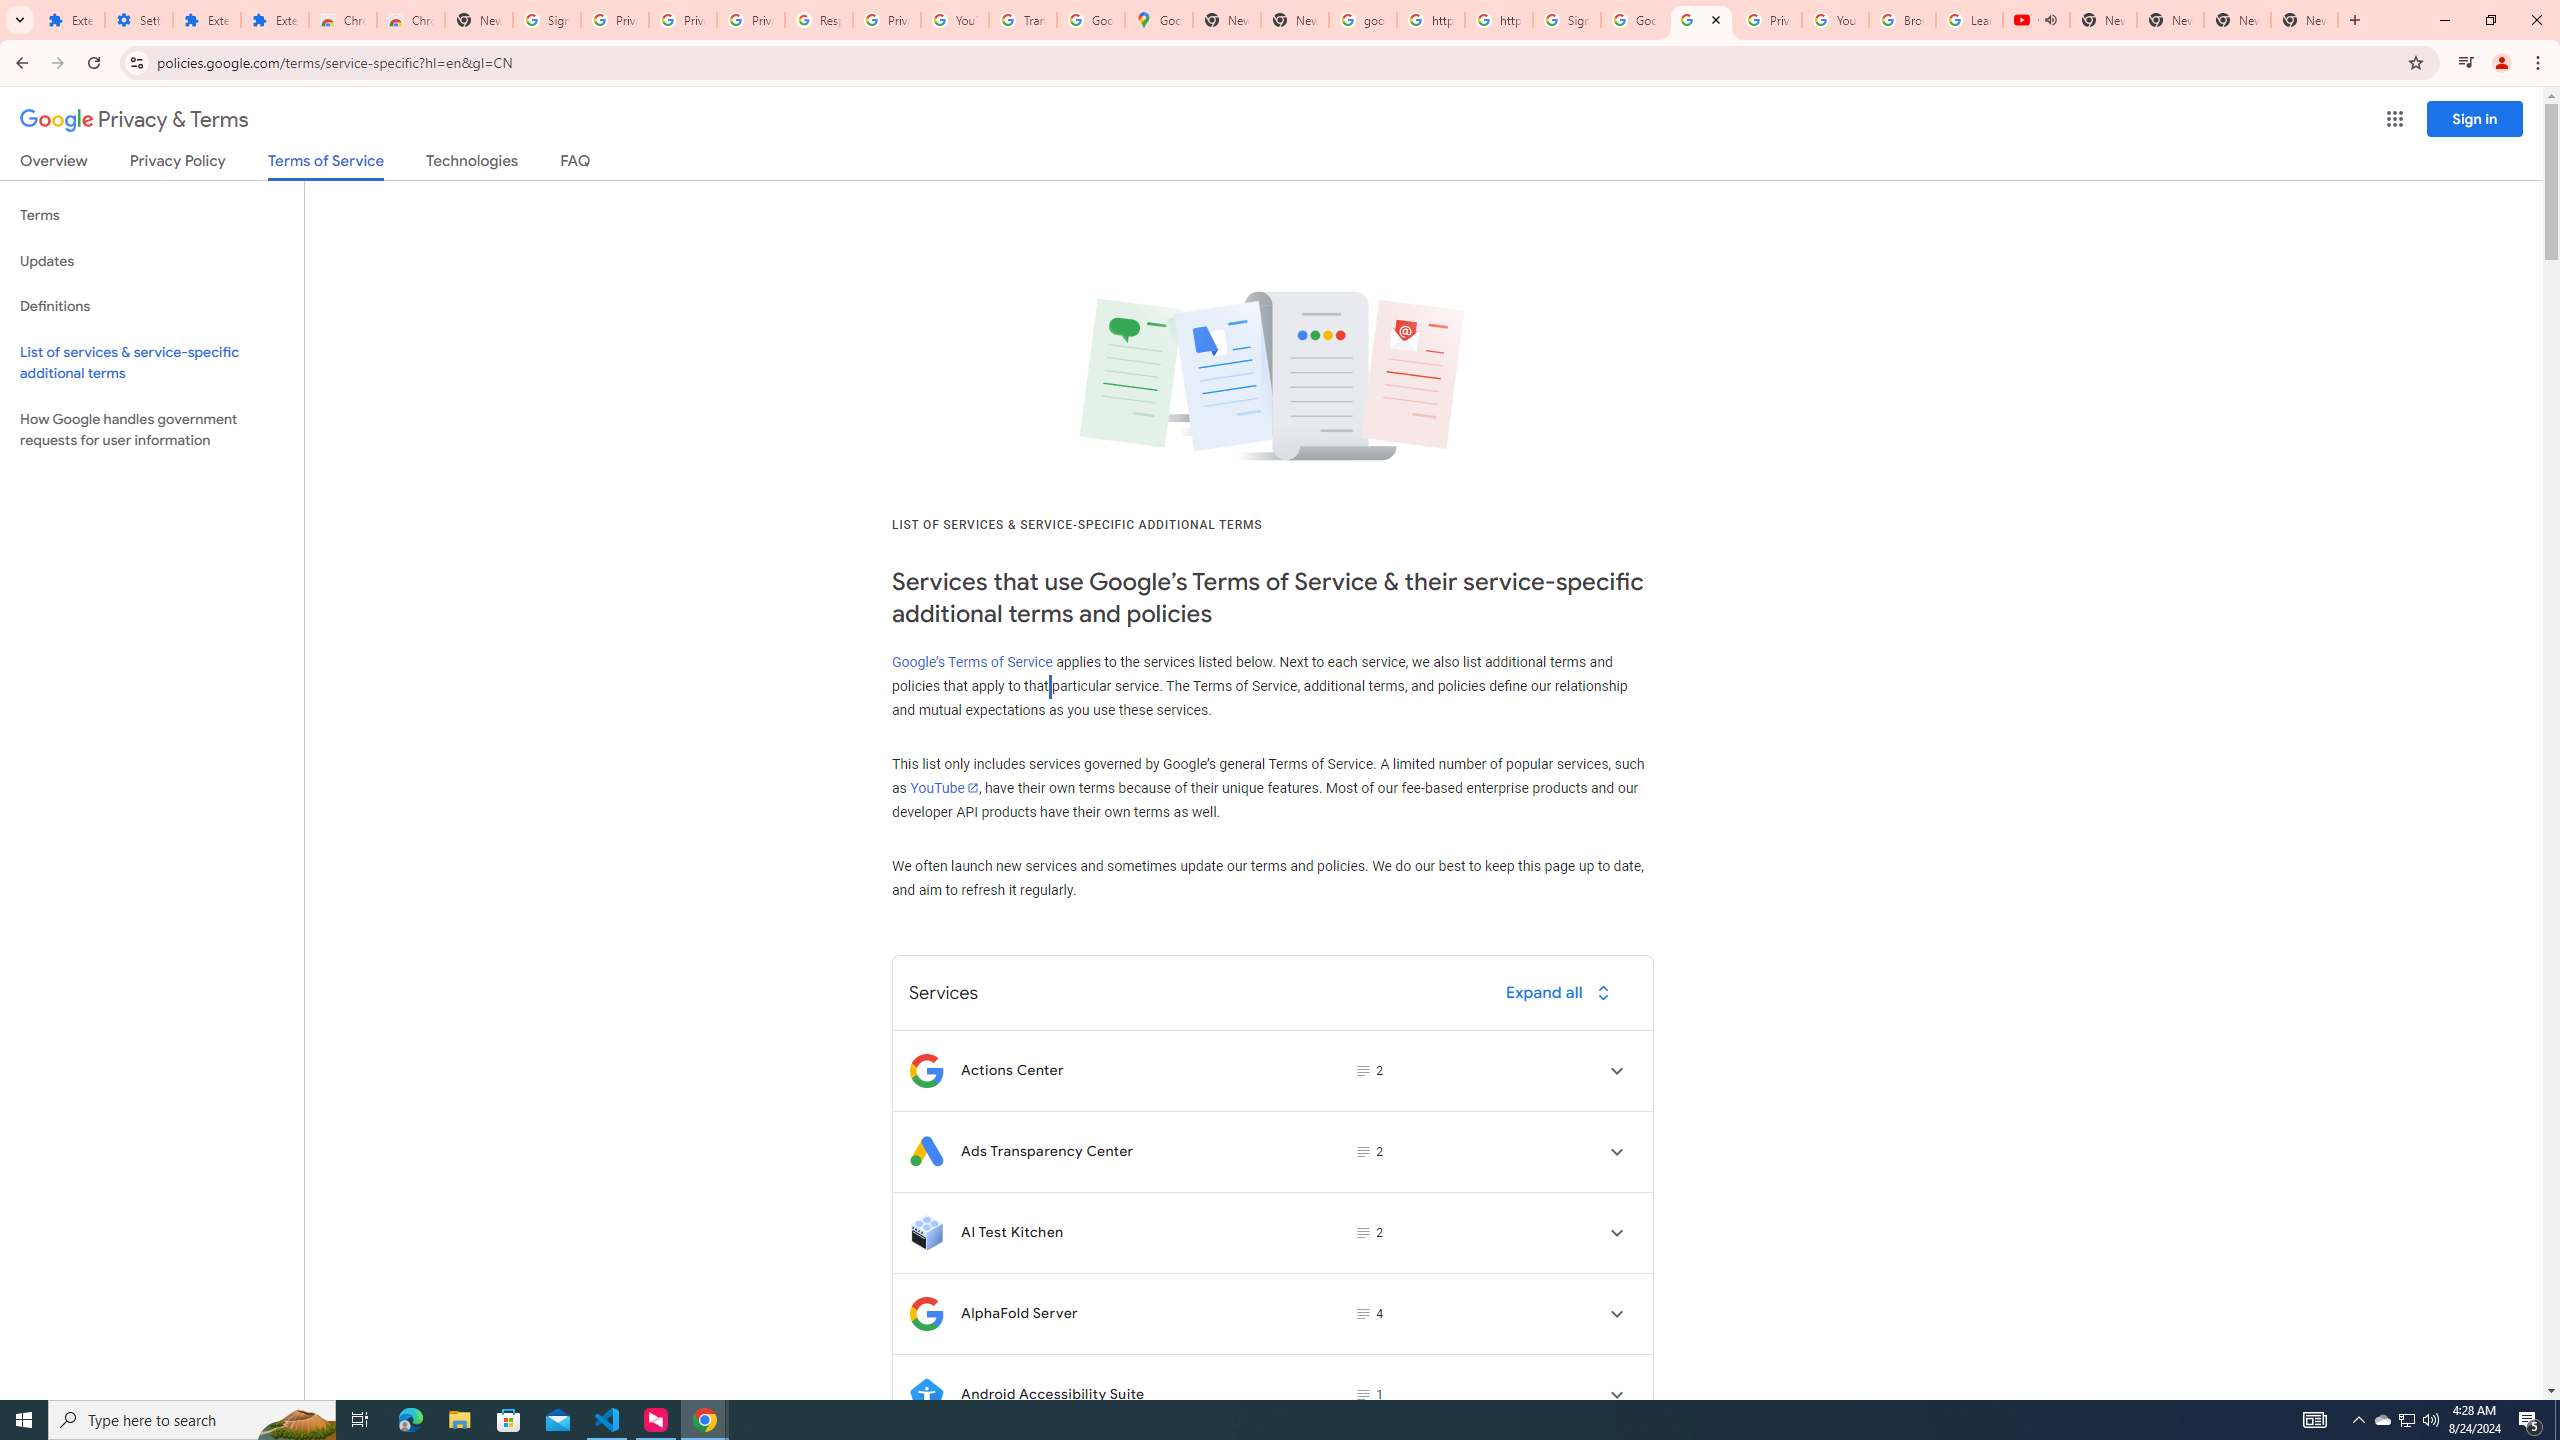 This screenshot has width=2560, height=1440. I want to click on Sign in - Google Accounts, so click(1566, 20).